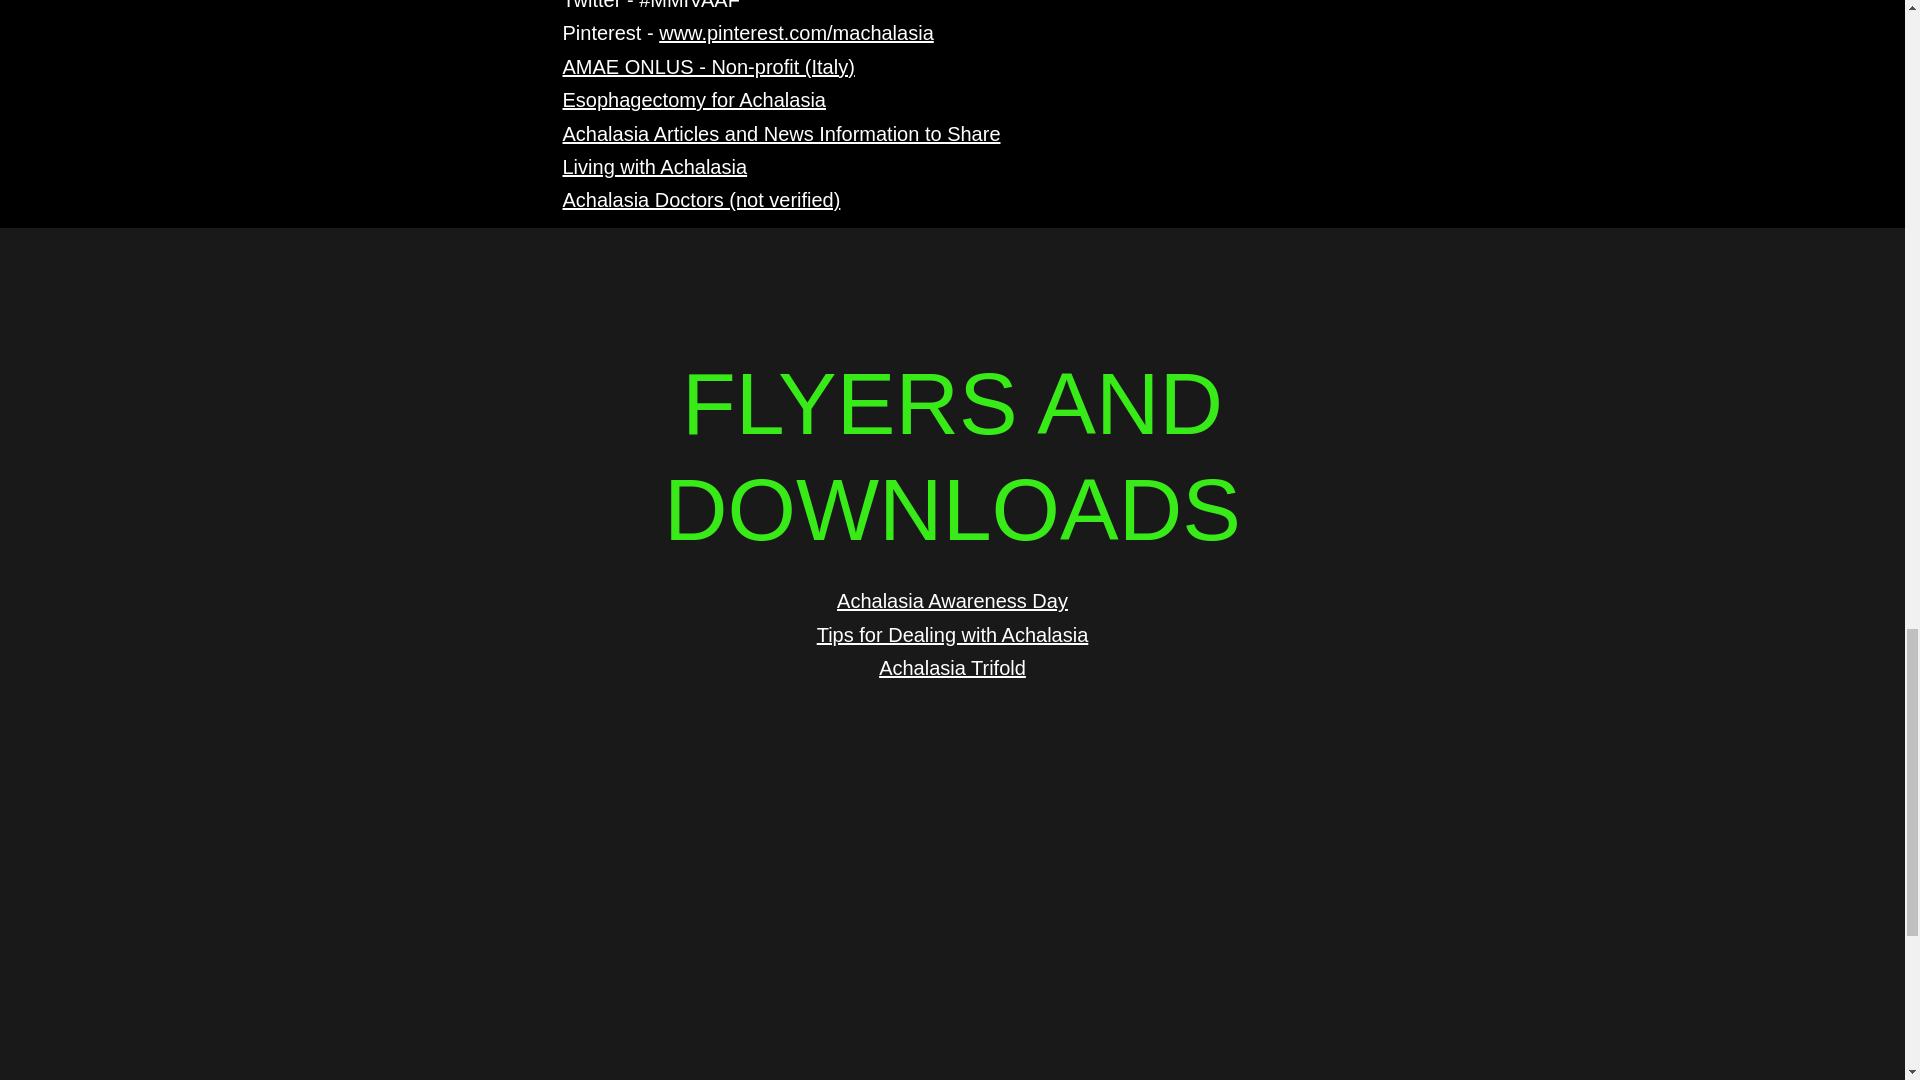 This screenshot has height=1080, width=1920. What do you see at coordinates (952, 634) in the screenshot?
I see `Tips for Dealing with Achalasia` at bounding box center [952, 634].